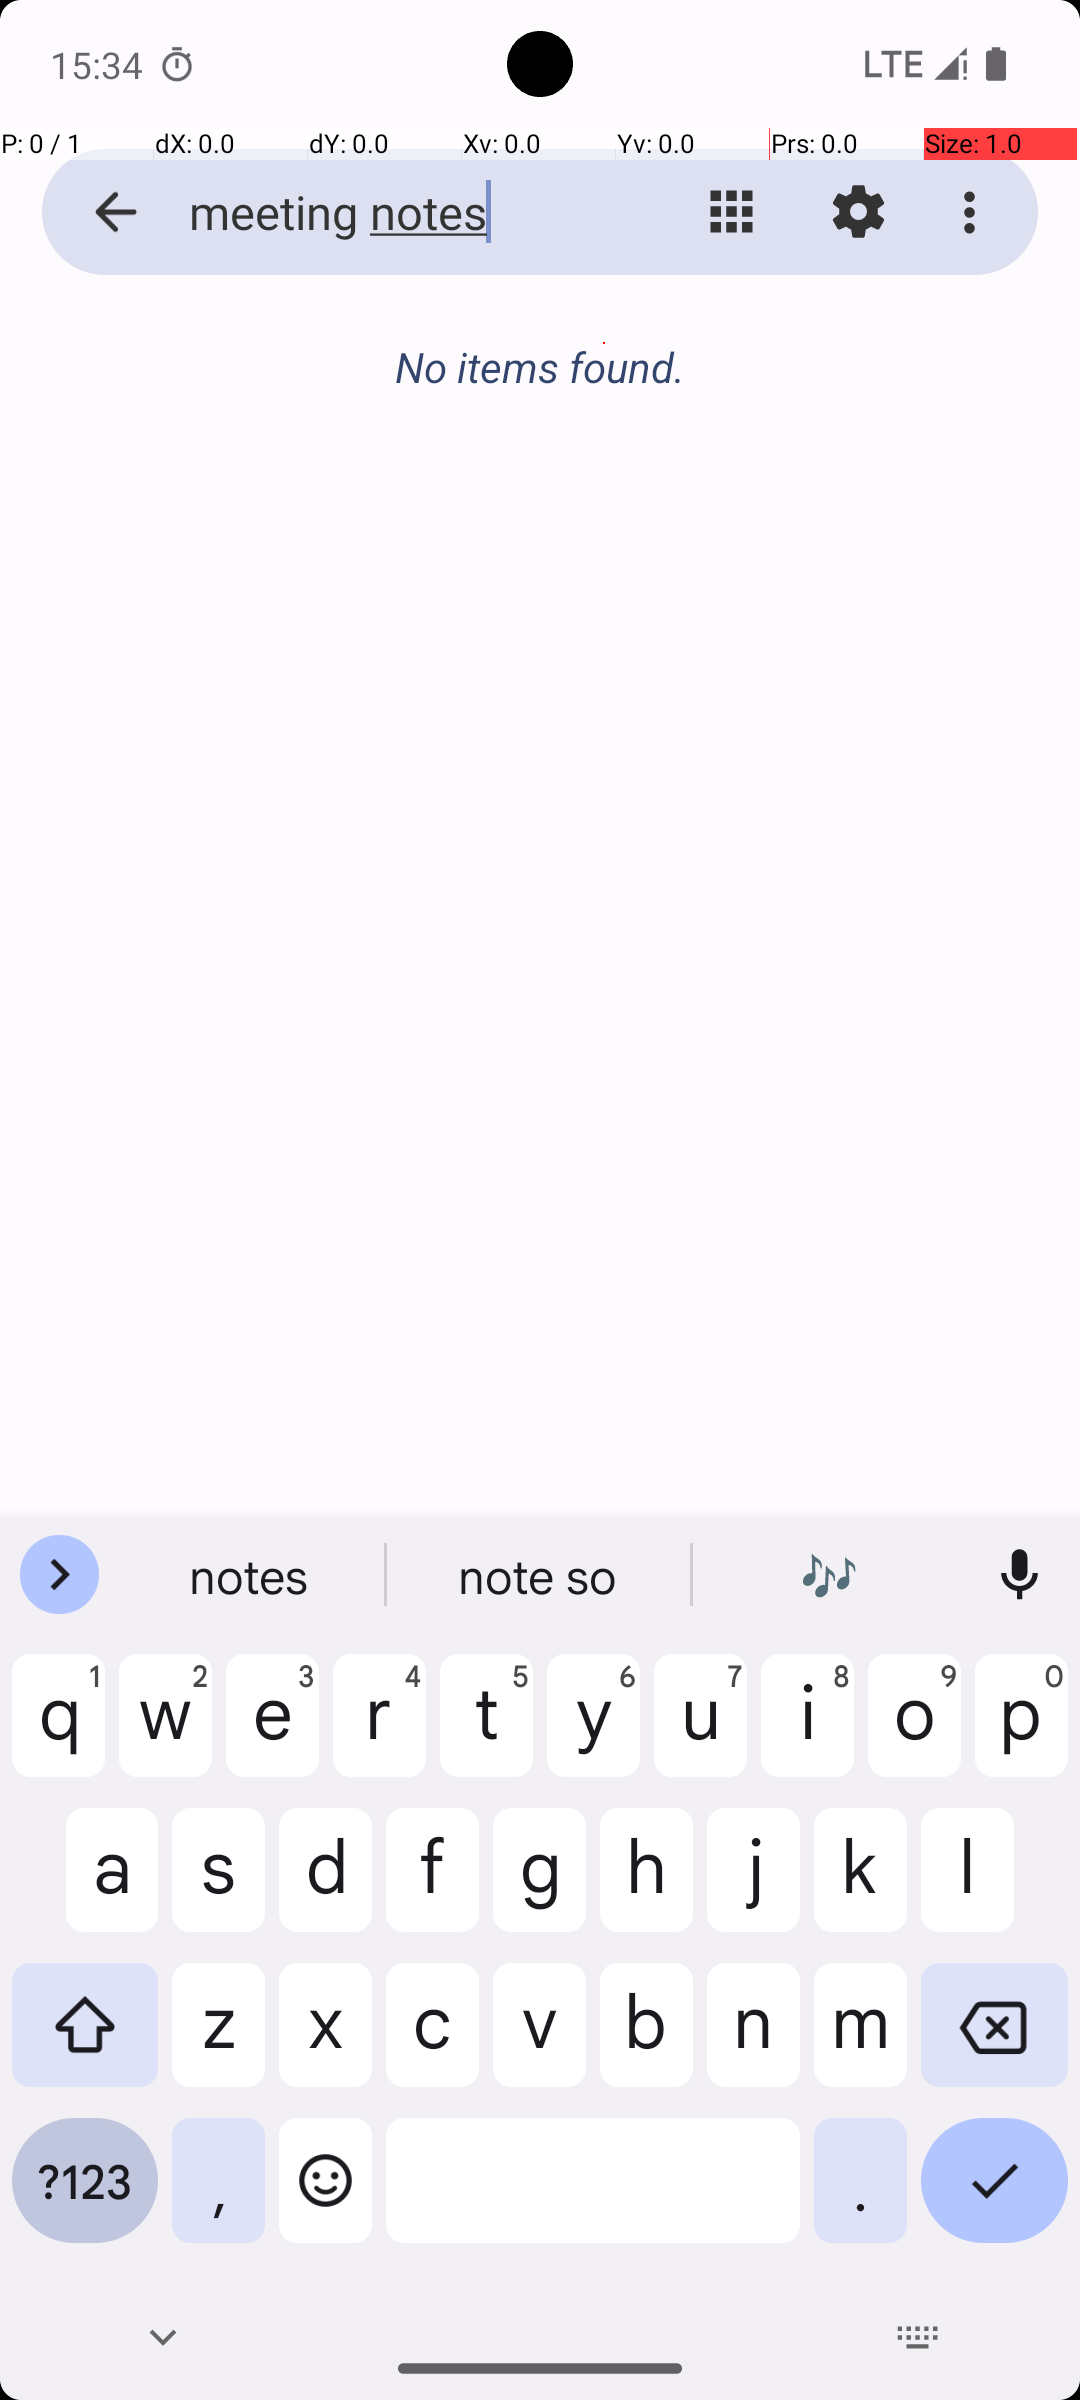 This screenshot has width=1080, height=2400. What do you see at coordinates (62, 374) in the screenshot?
I see `wk. 41` at bounding box center [62, 374].